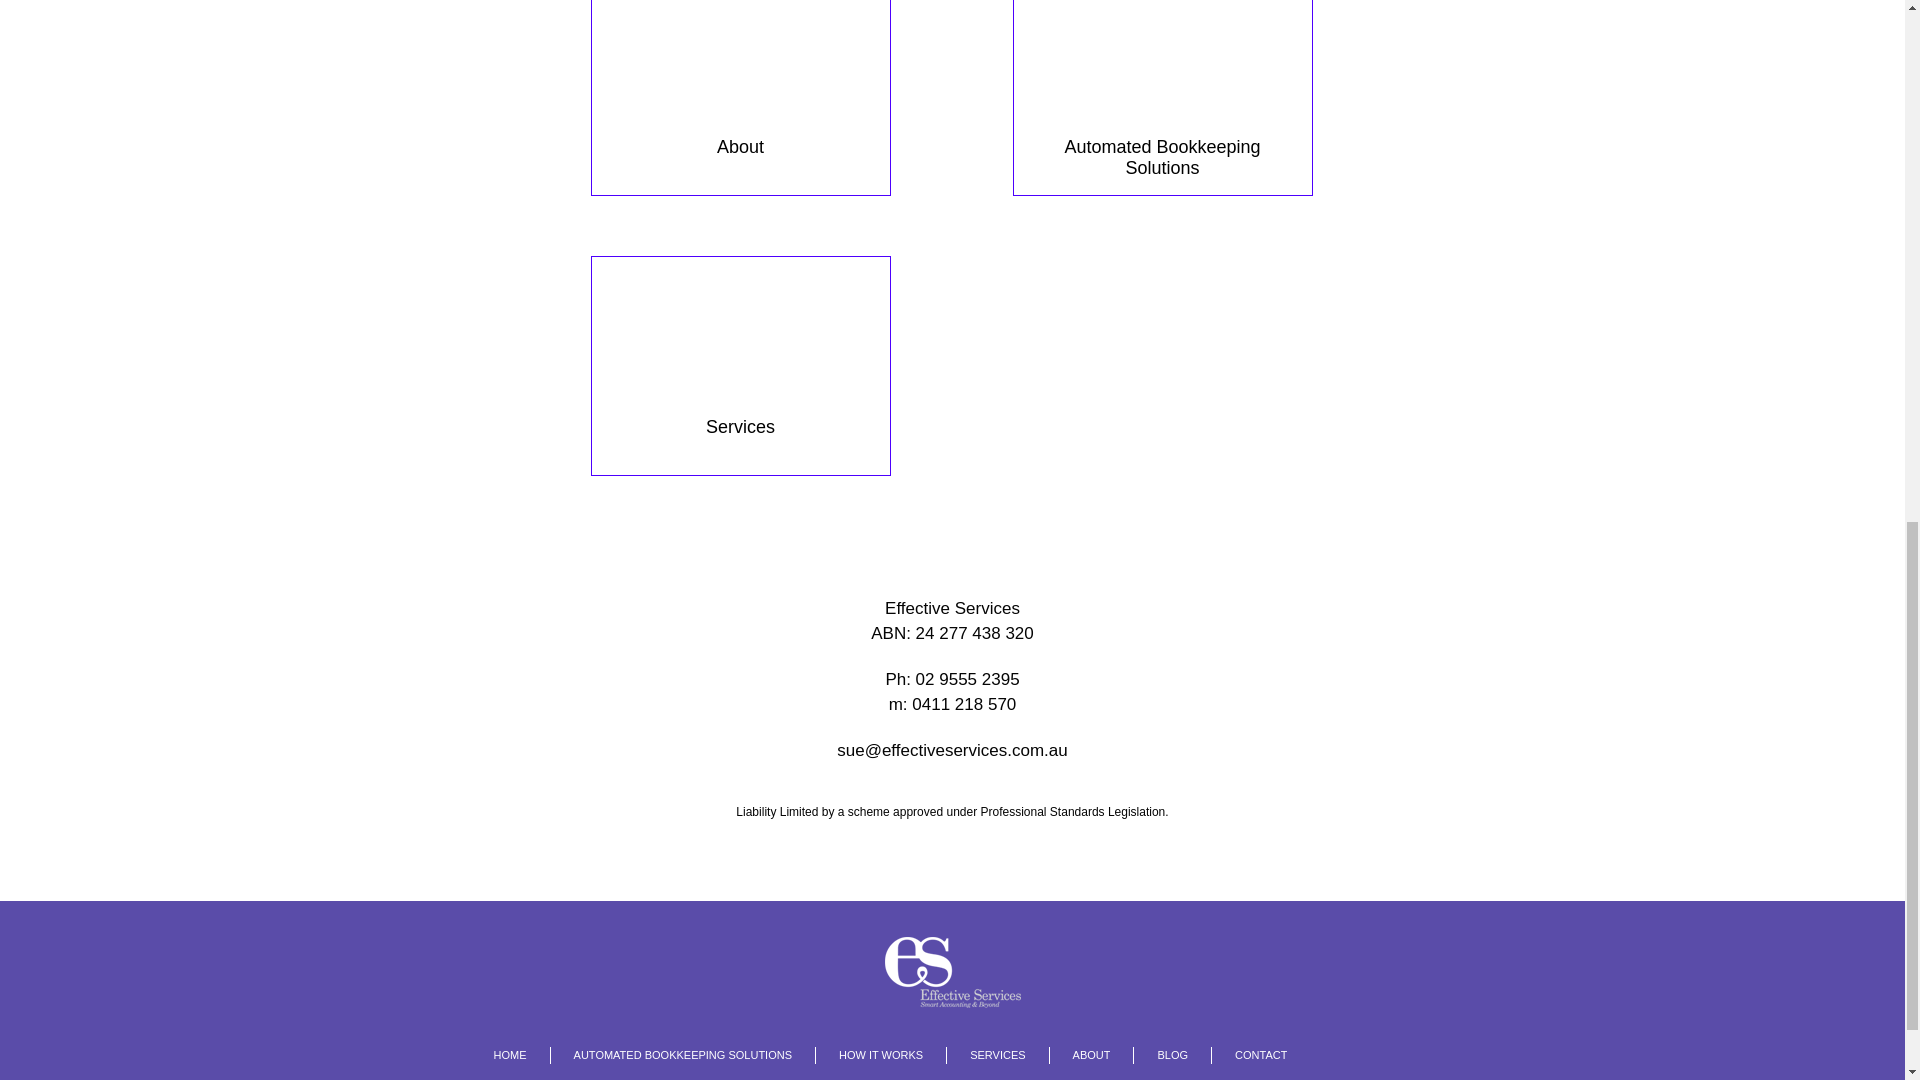 Image resolution: width=1920 pixels, height=1080 pixels. Describe the element at coordinates (740, 366) in the screenshot. I see `Services` at that location.